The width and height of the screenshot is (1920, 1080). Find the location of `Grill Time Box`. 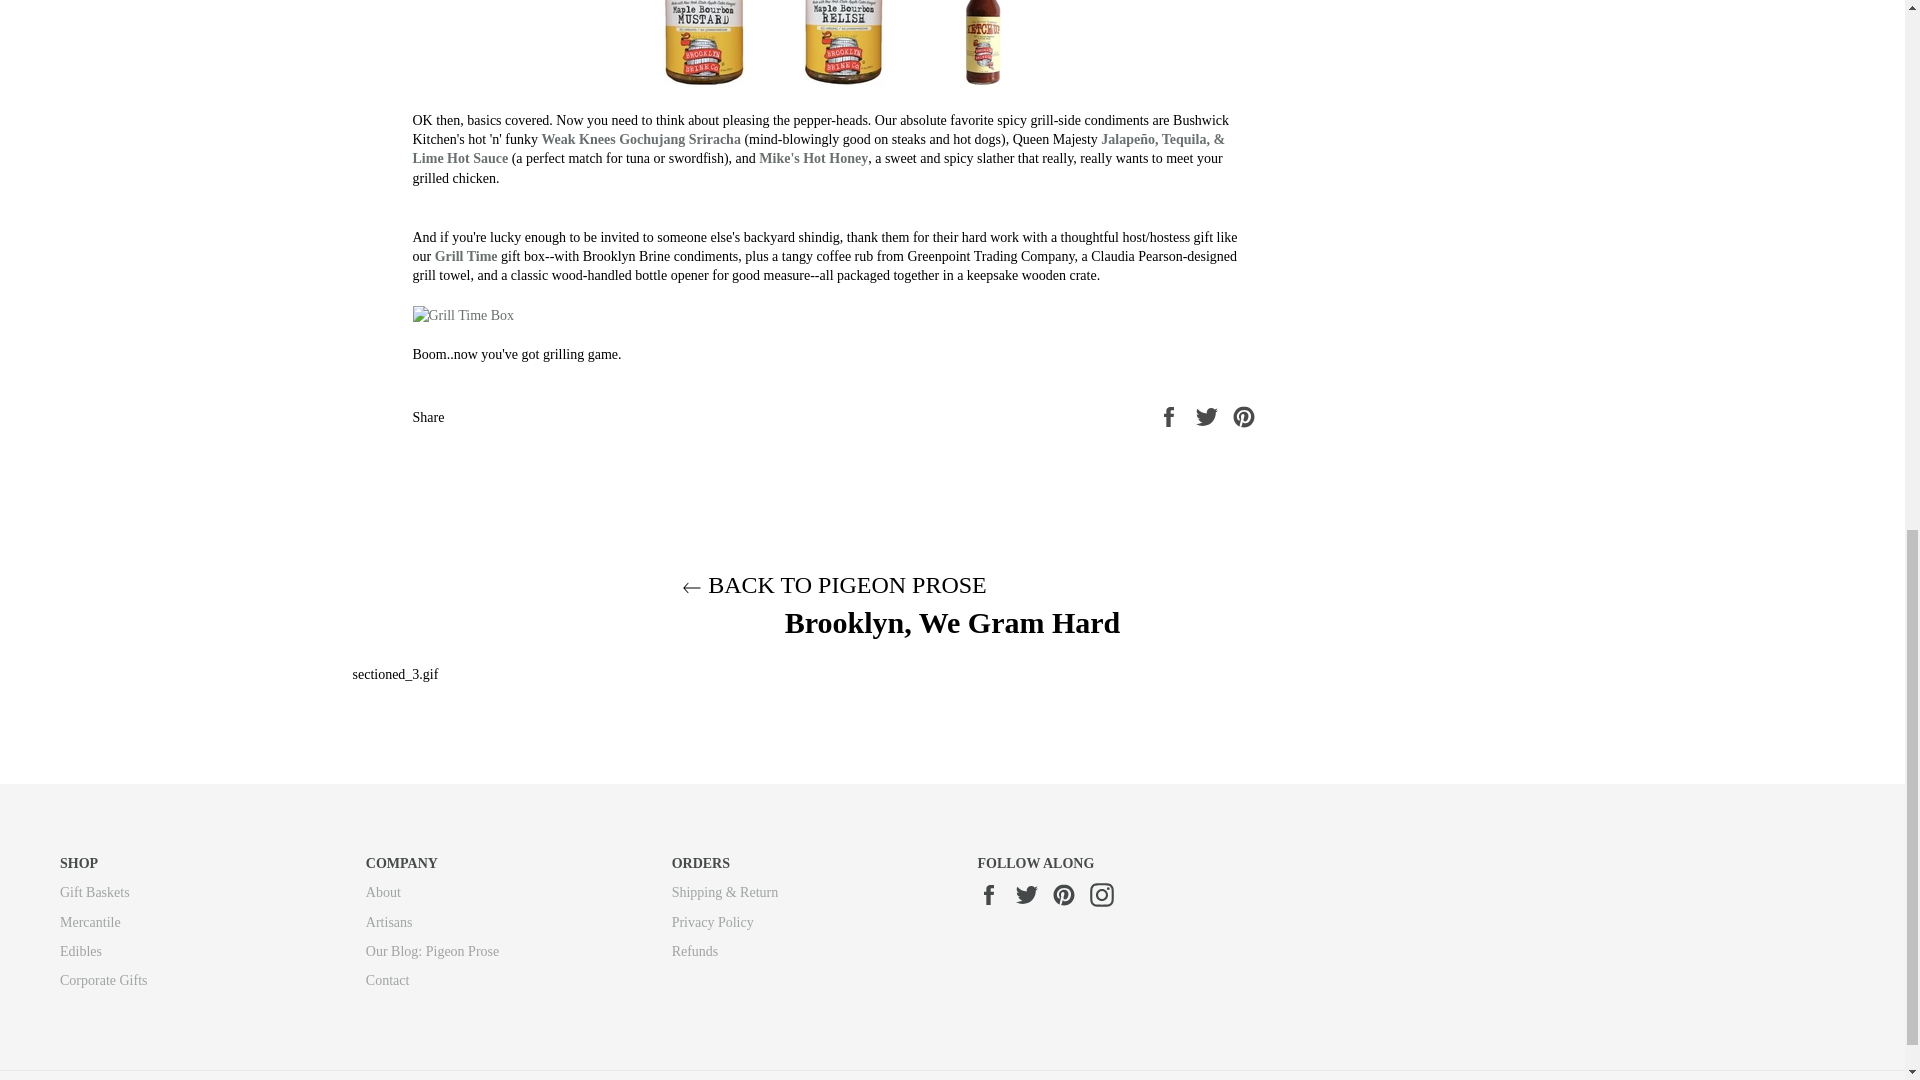

Grill Time Box is located at coordinates (834, 315).